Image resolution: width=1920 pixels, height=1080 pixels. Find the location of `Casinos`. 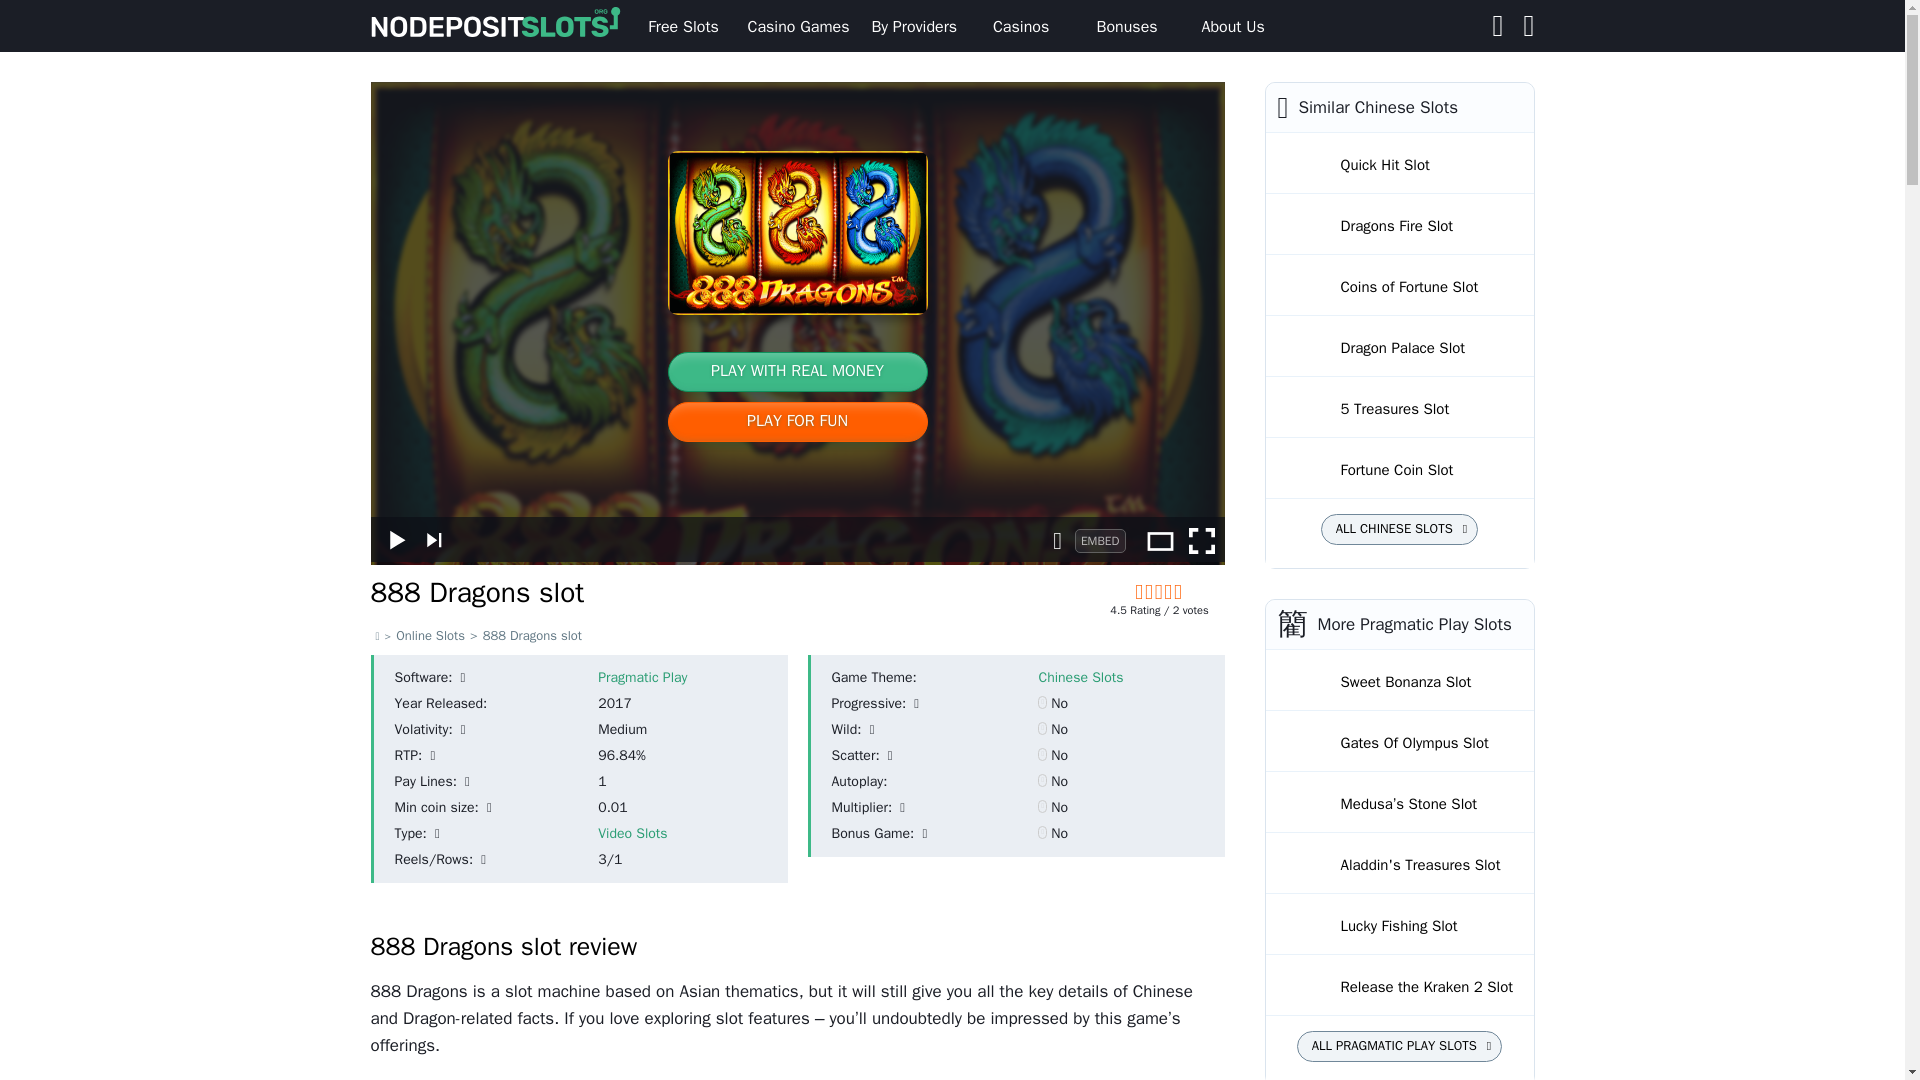

Casinos is located at coordinates (1021, 26).